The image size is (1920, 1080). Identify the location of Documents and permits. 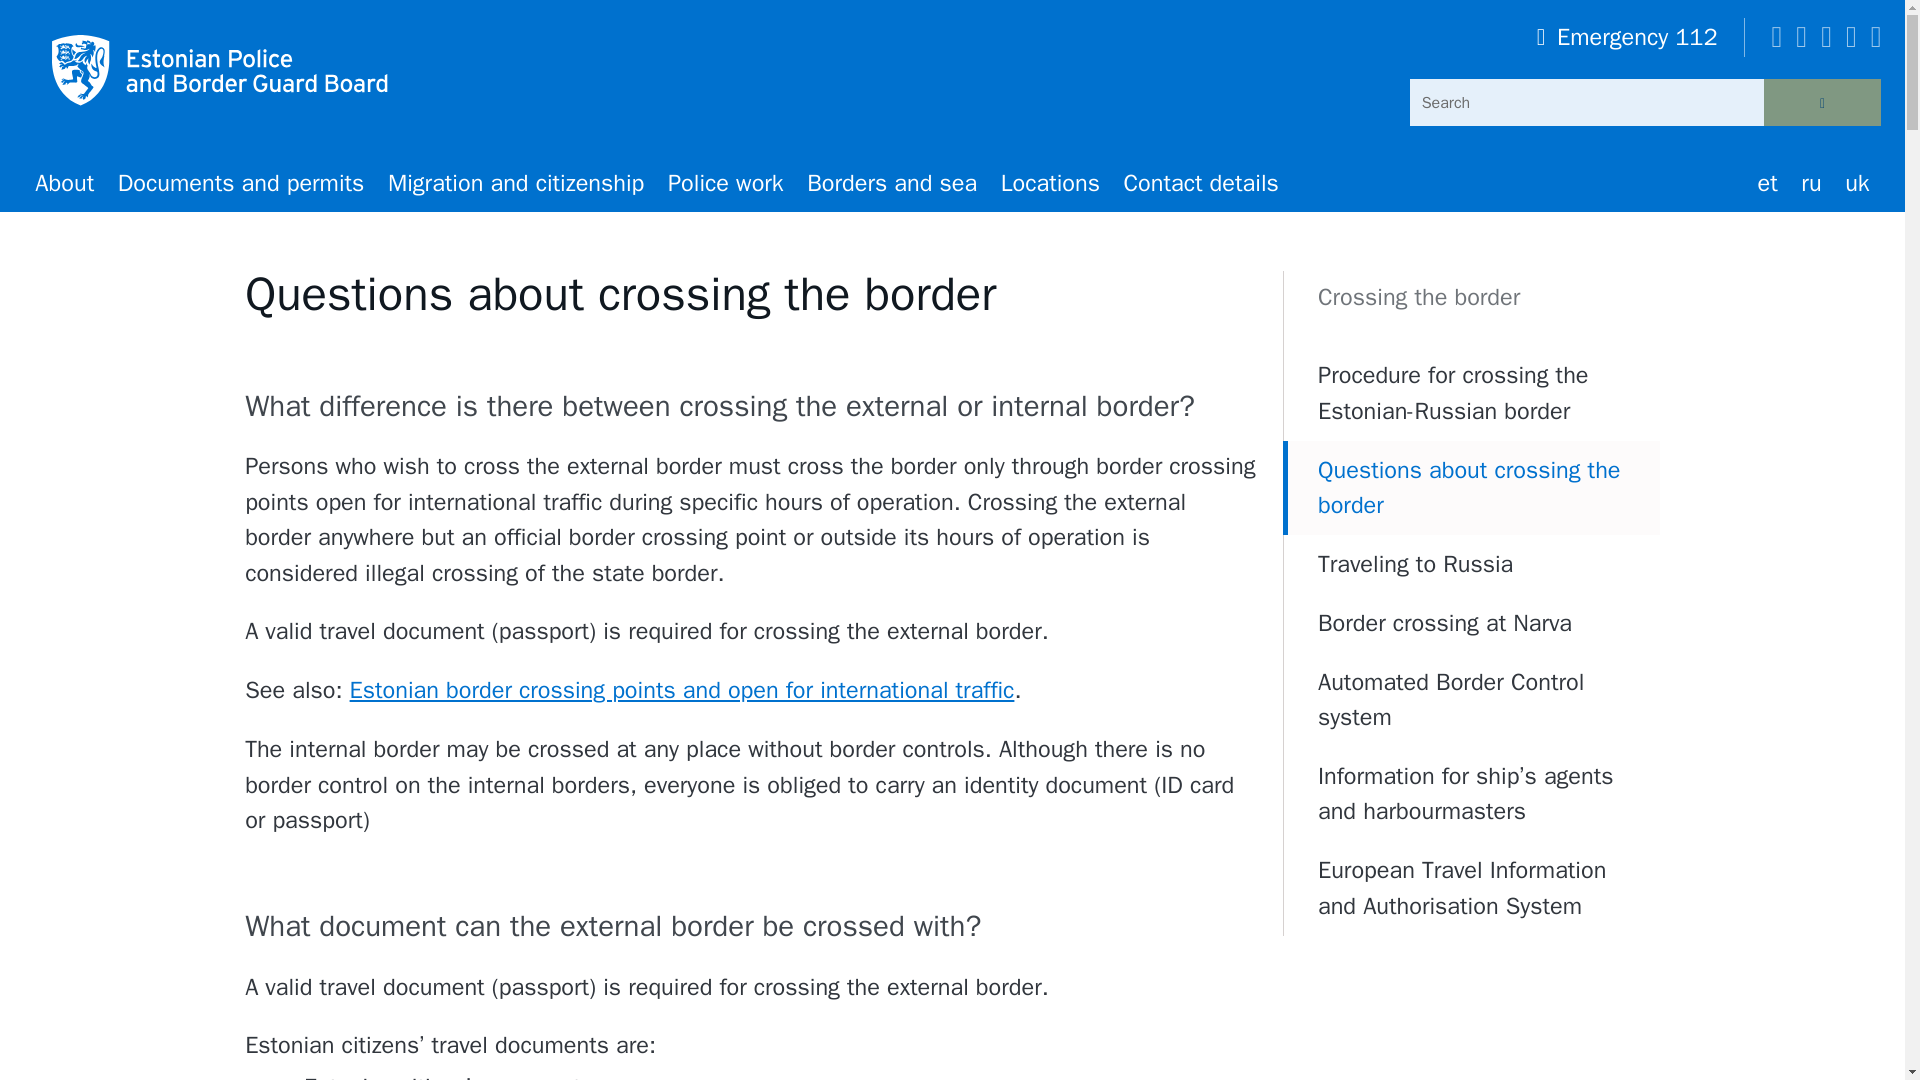
(240, 183).